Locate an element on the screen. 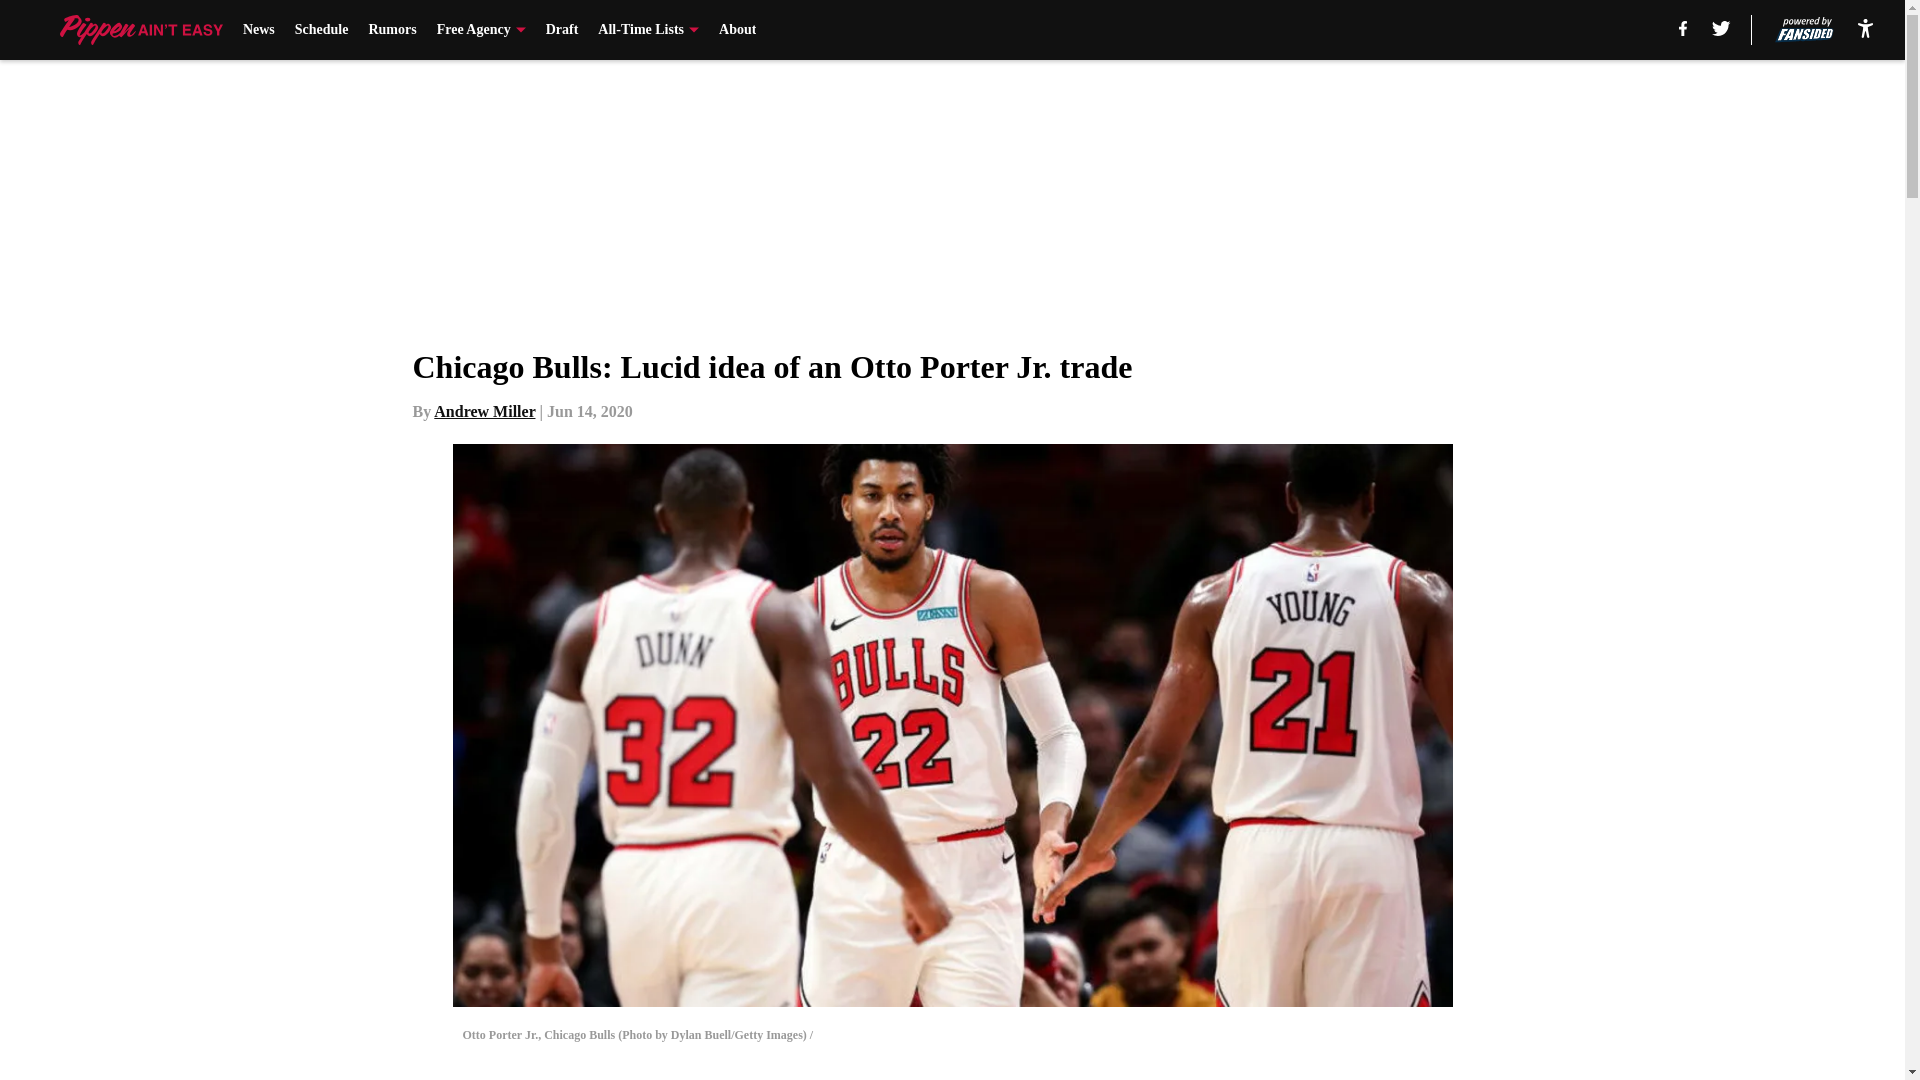  Draft is located at coordinates (562, 30).